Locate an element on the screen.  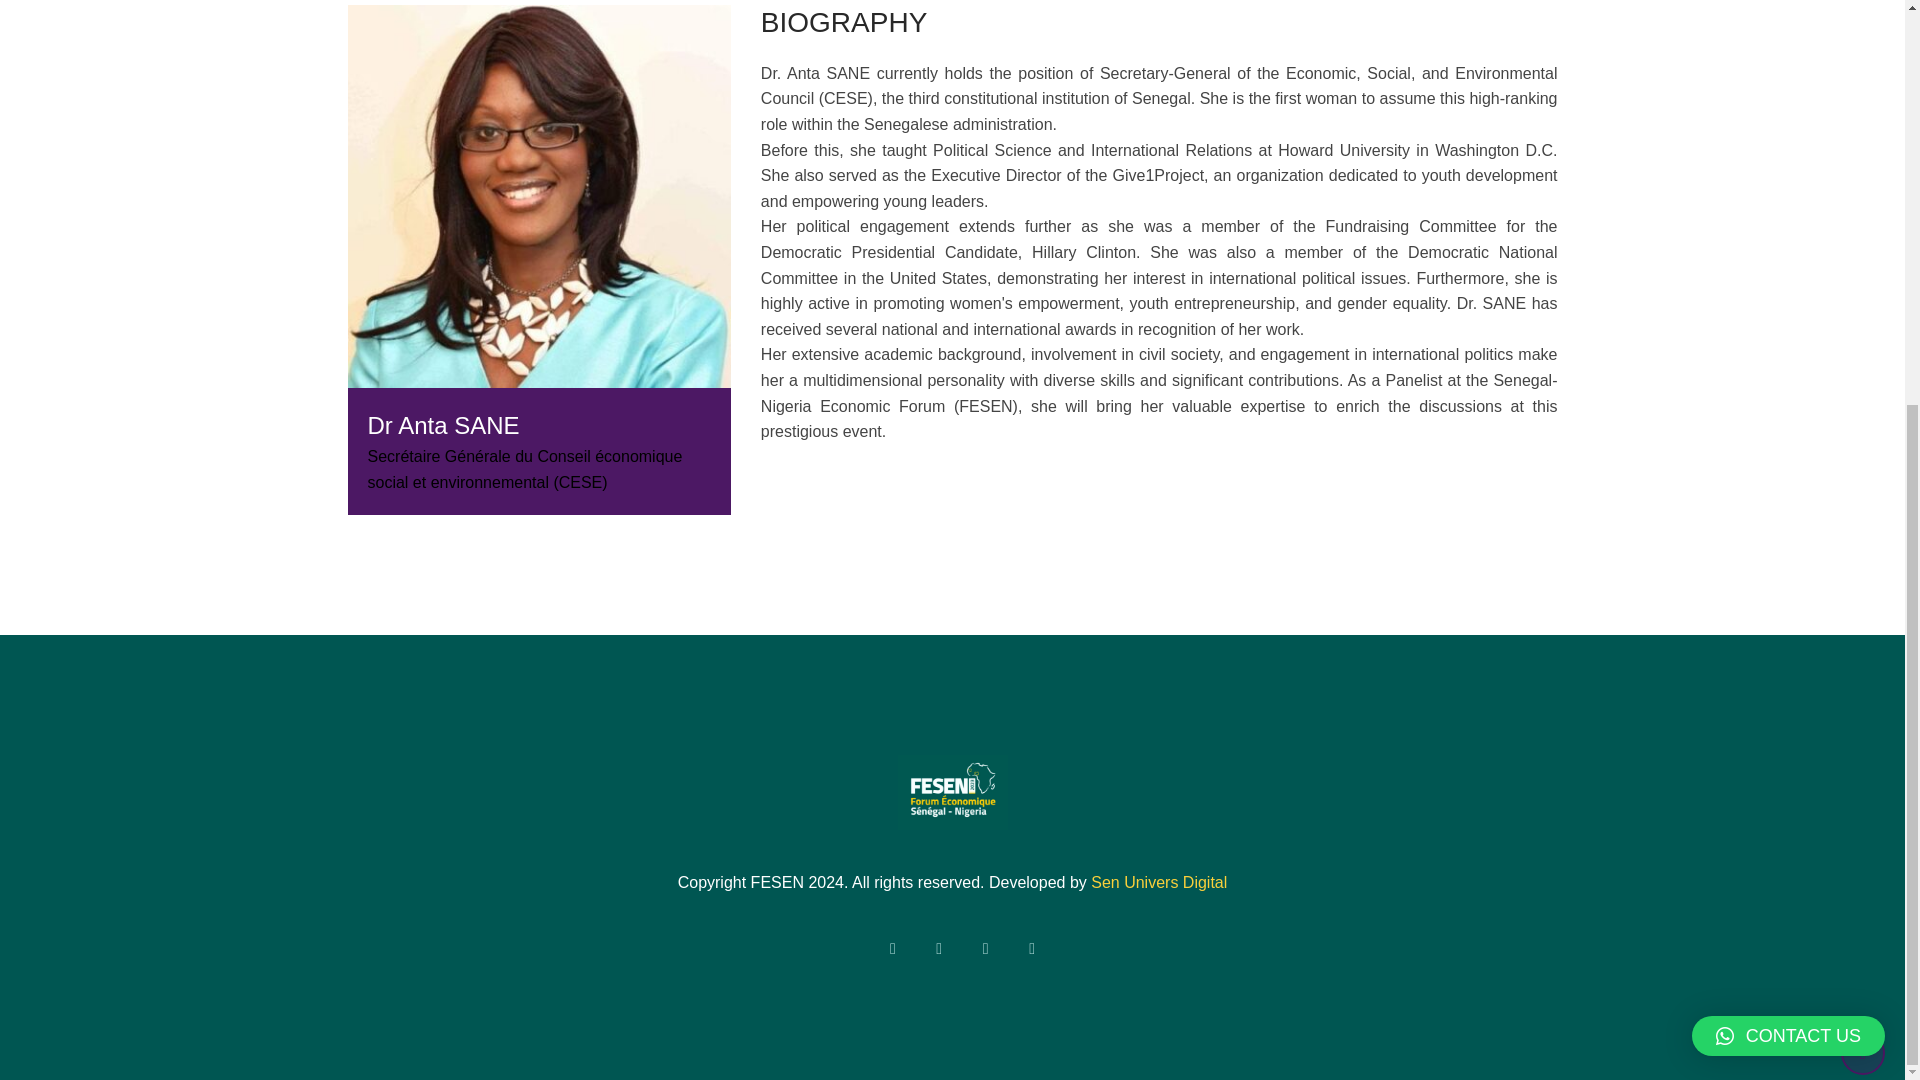
Sen Univers Digital is located at coordinates (1158, 882).